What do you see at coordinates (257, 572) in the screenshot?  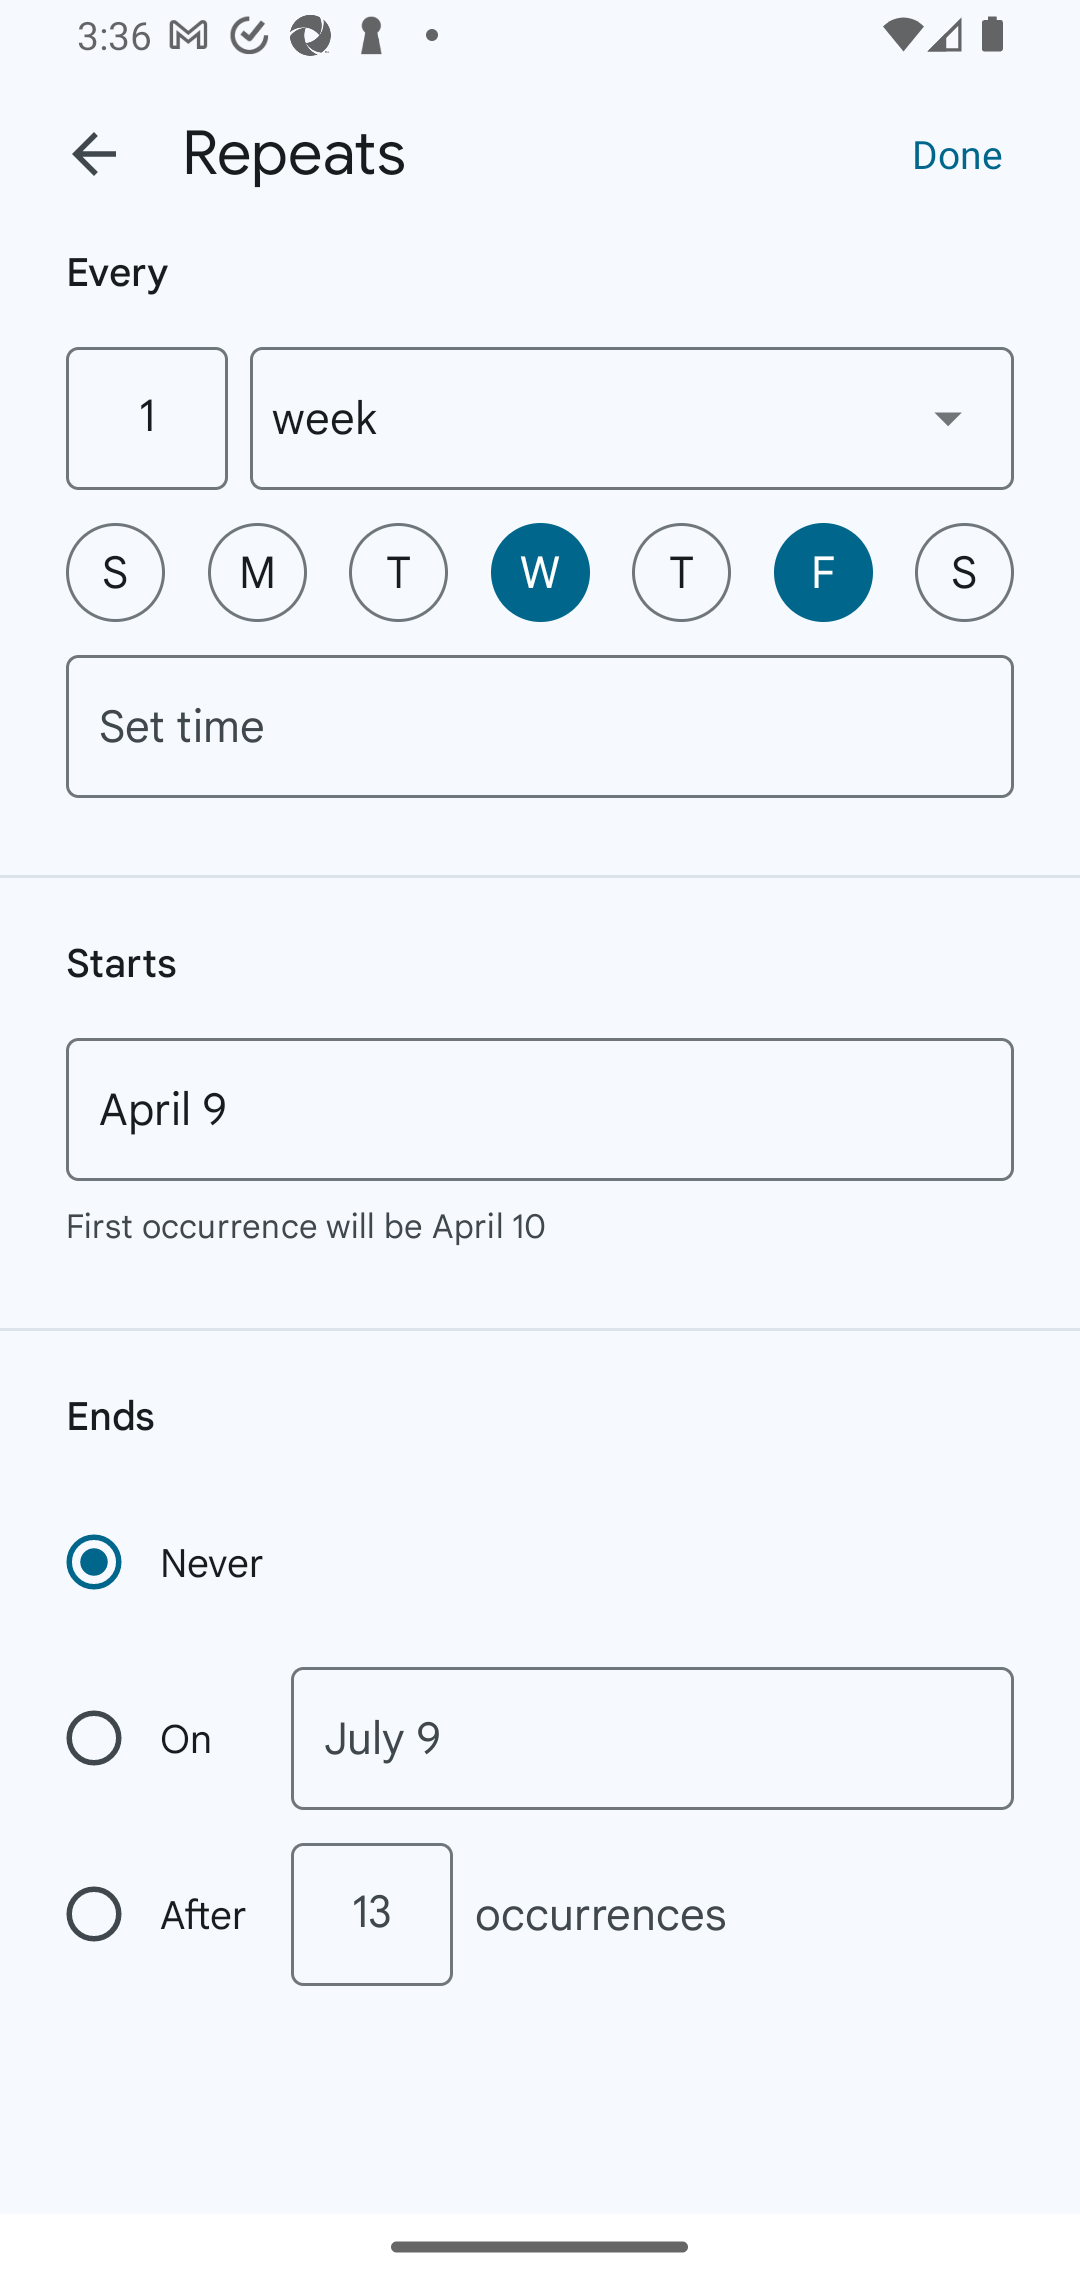 I see `M Monday` at bounding box center [257, 572].